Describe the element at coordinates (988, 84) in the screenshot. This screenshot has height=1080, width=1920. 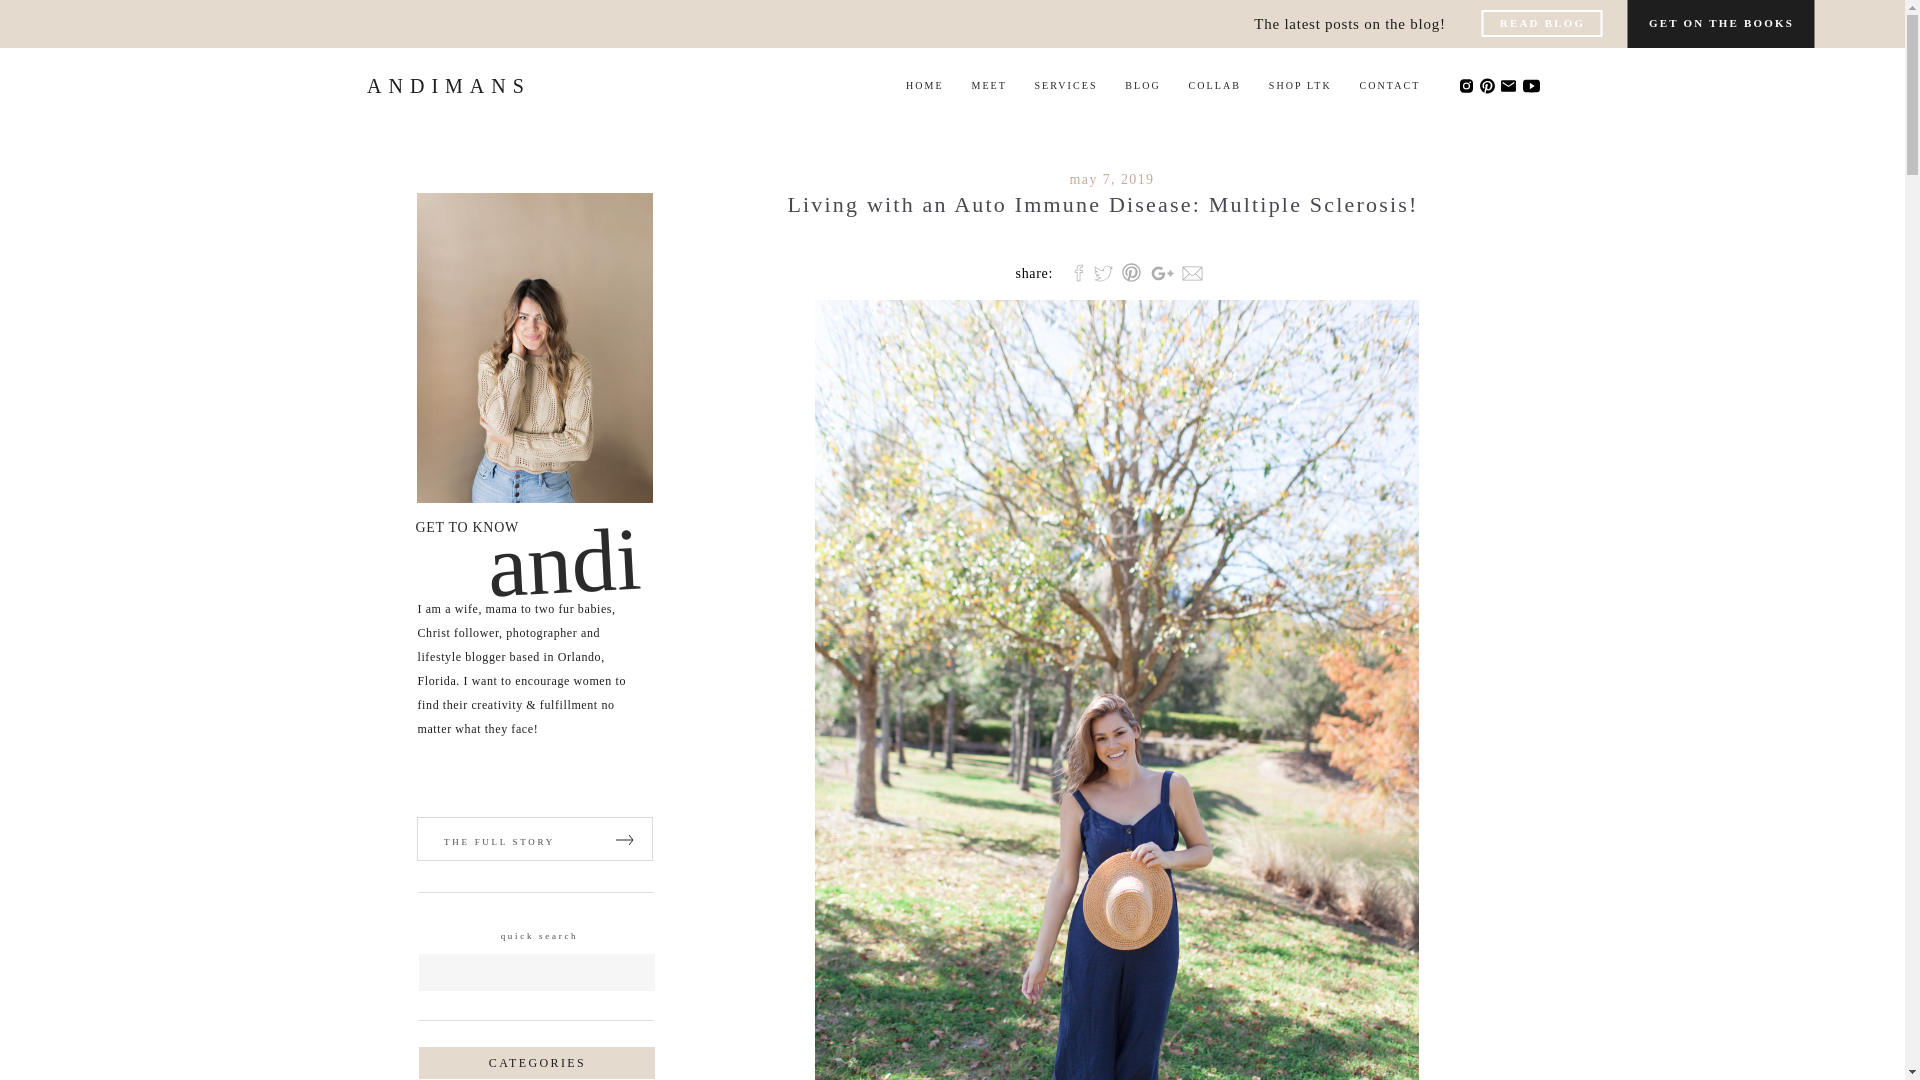
I see `MEET` at that location.